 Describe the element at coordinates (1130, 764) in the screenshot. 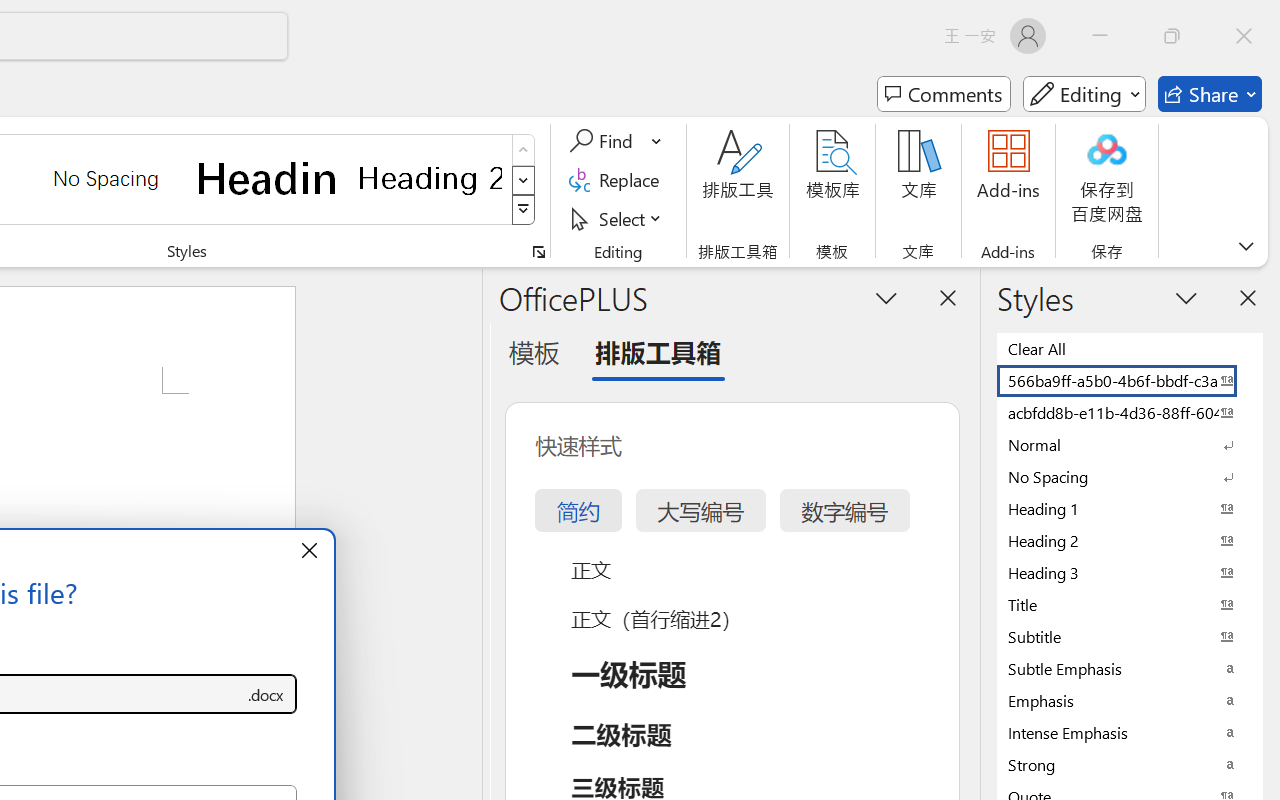

I see `Strong` at that location.